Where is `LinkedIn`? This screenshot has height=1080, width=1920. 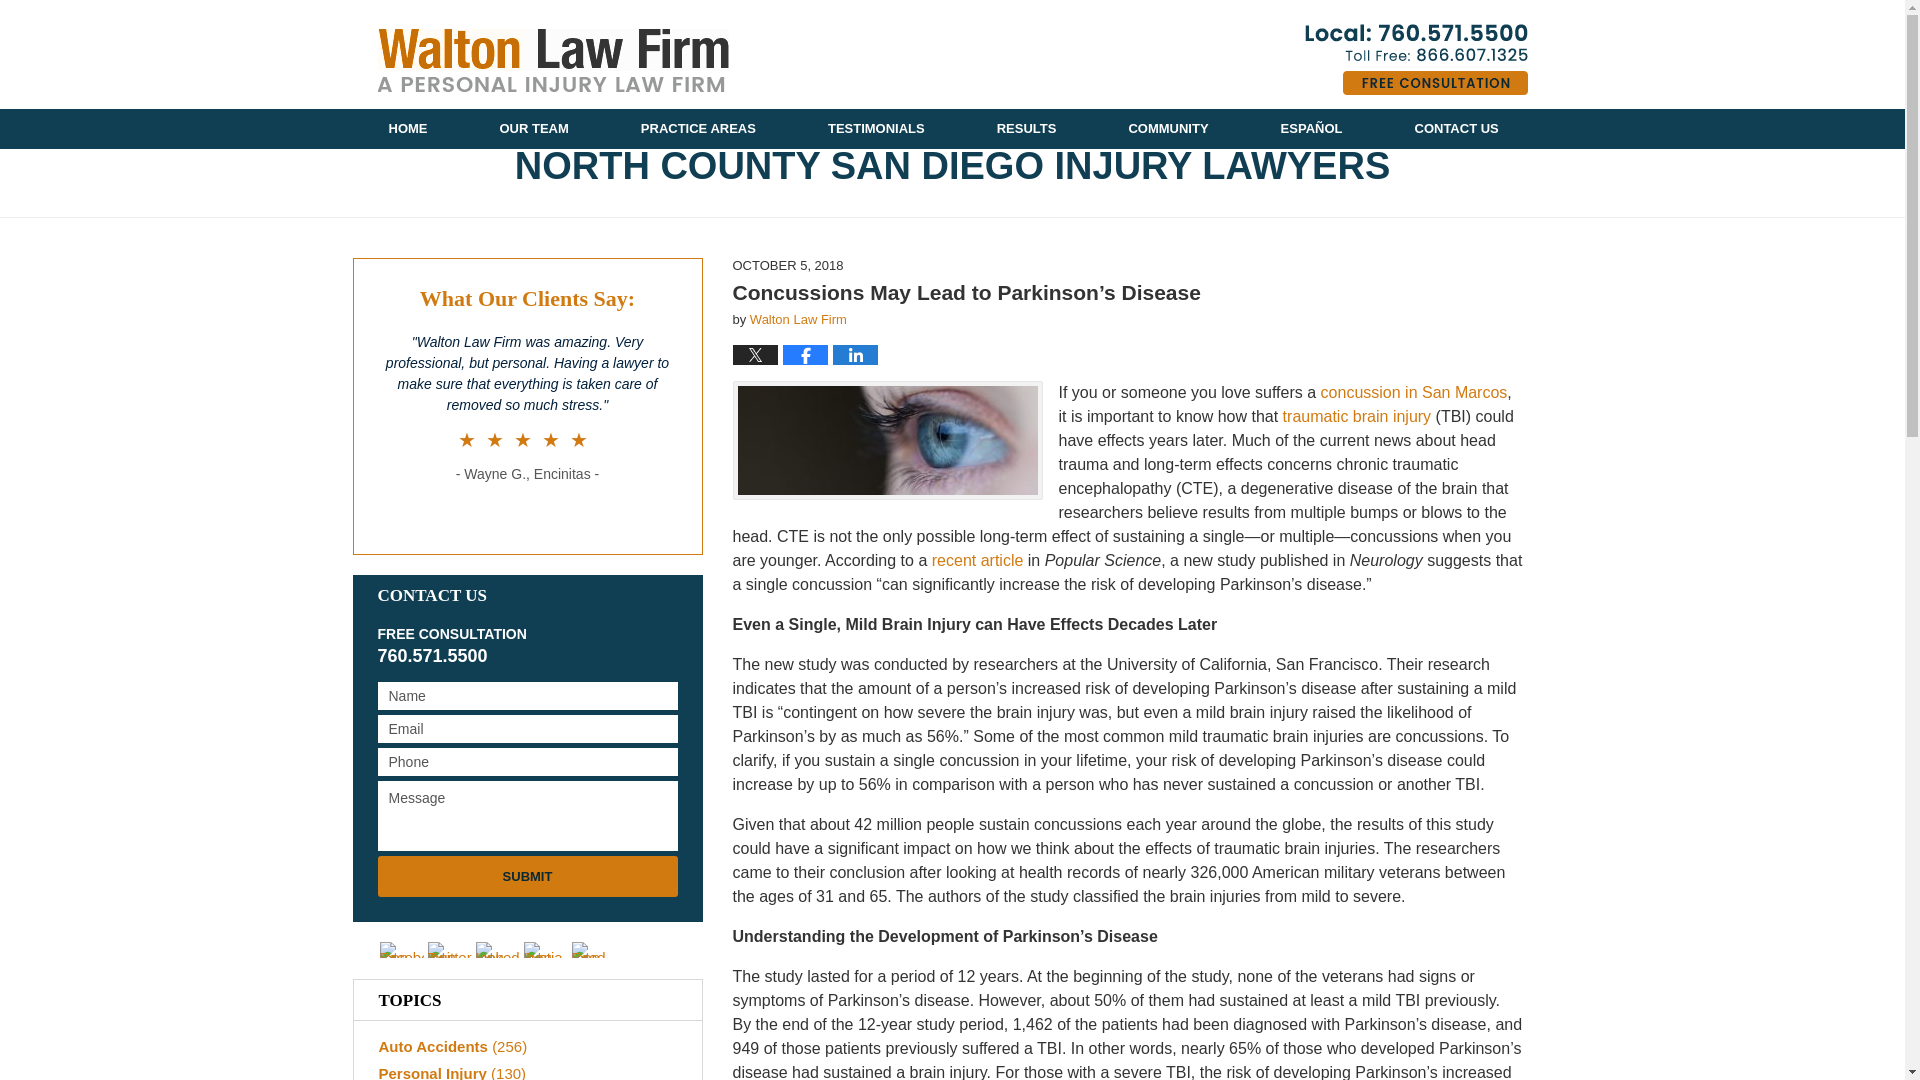
LinkedIn is located at coordinates (498, 949).